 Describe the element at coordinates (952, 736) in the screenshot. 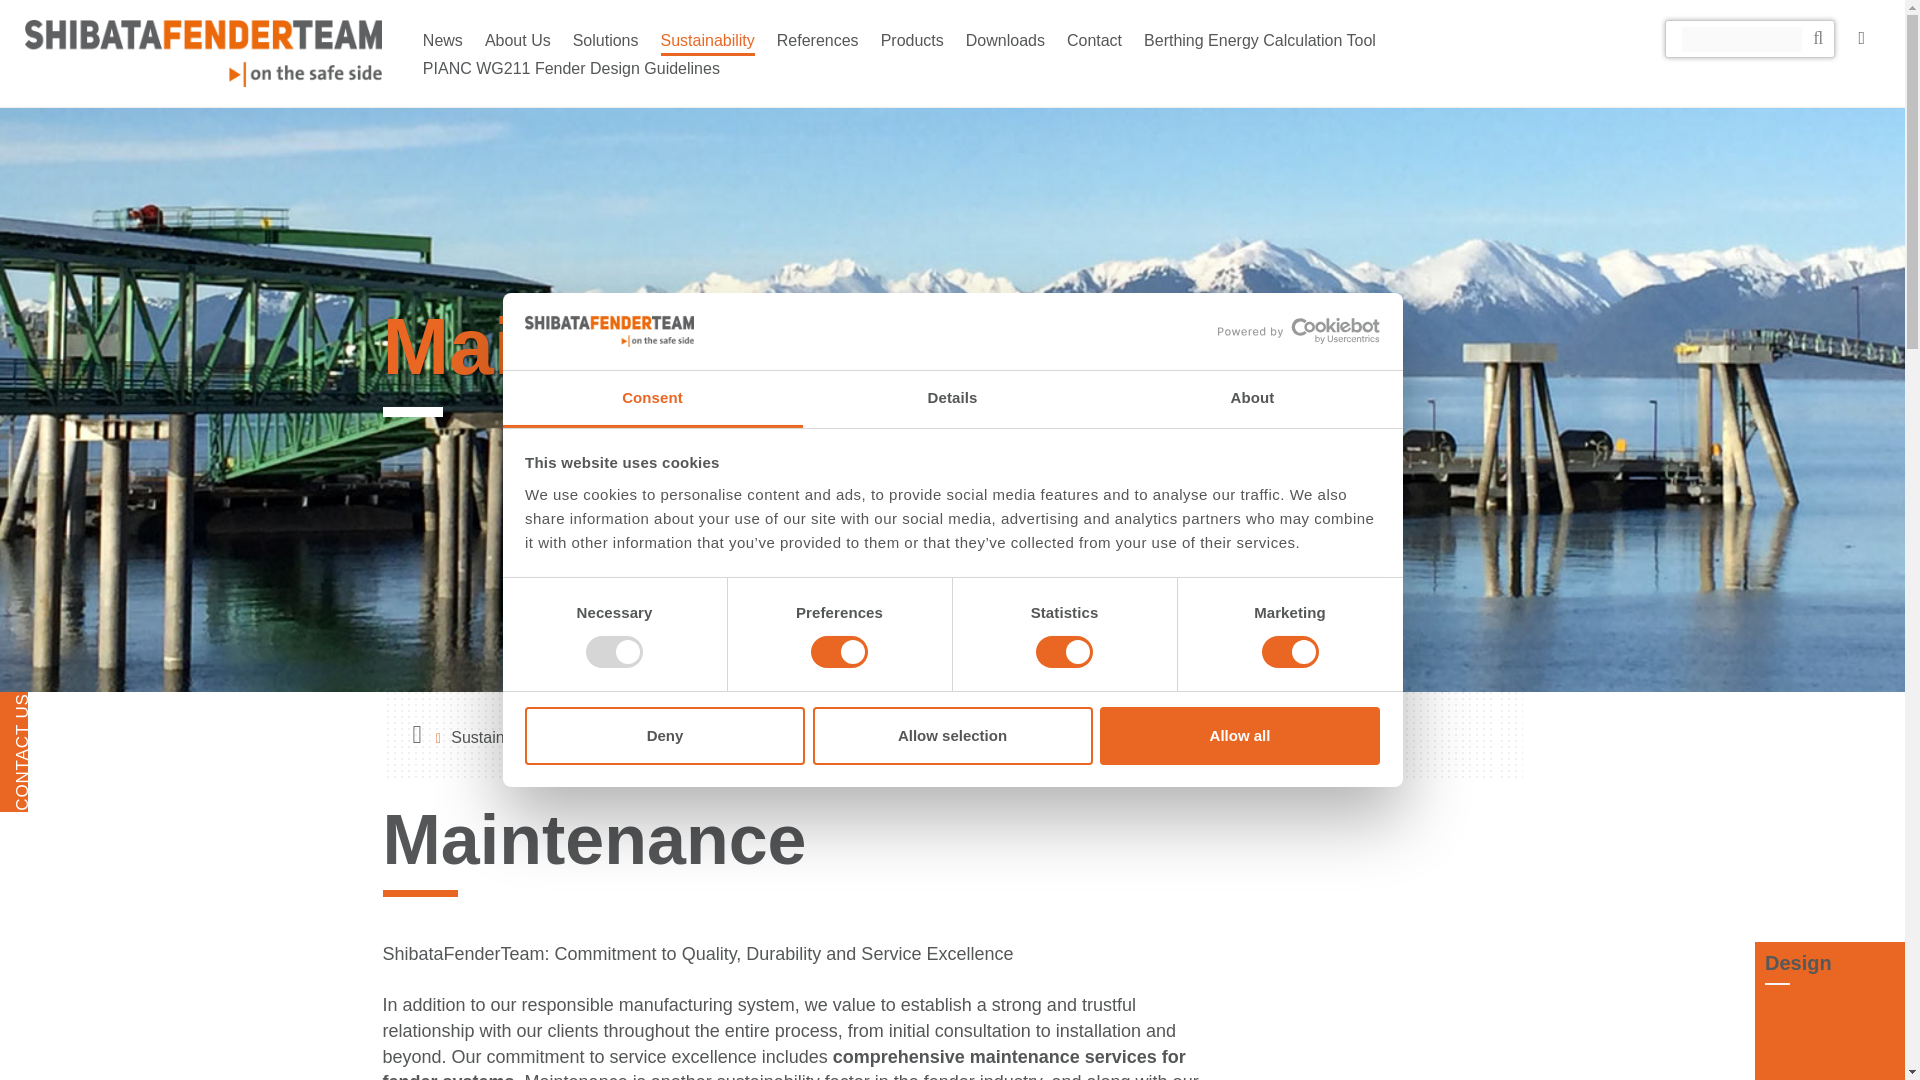

I see `Allow selection` at that location.